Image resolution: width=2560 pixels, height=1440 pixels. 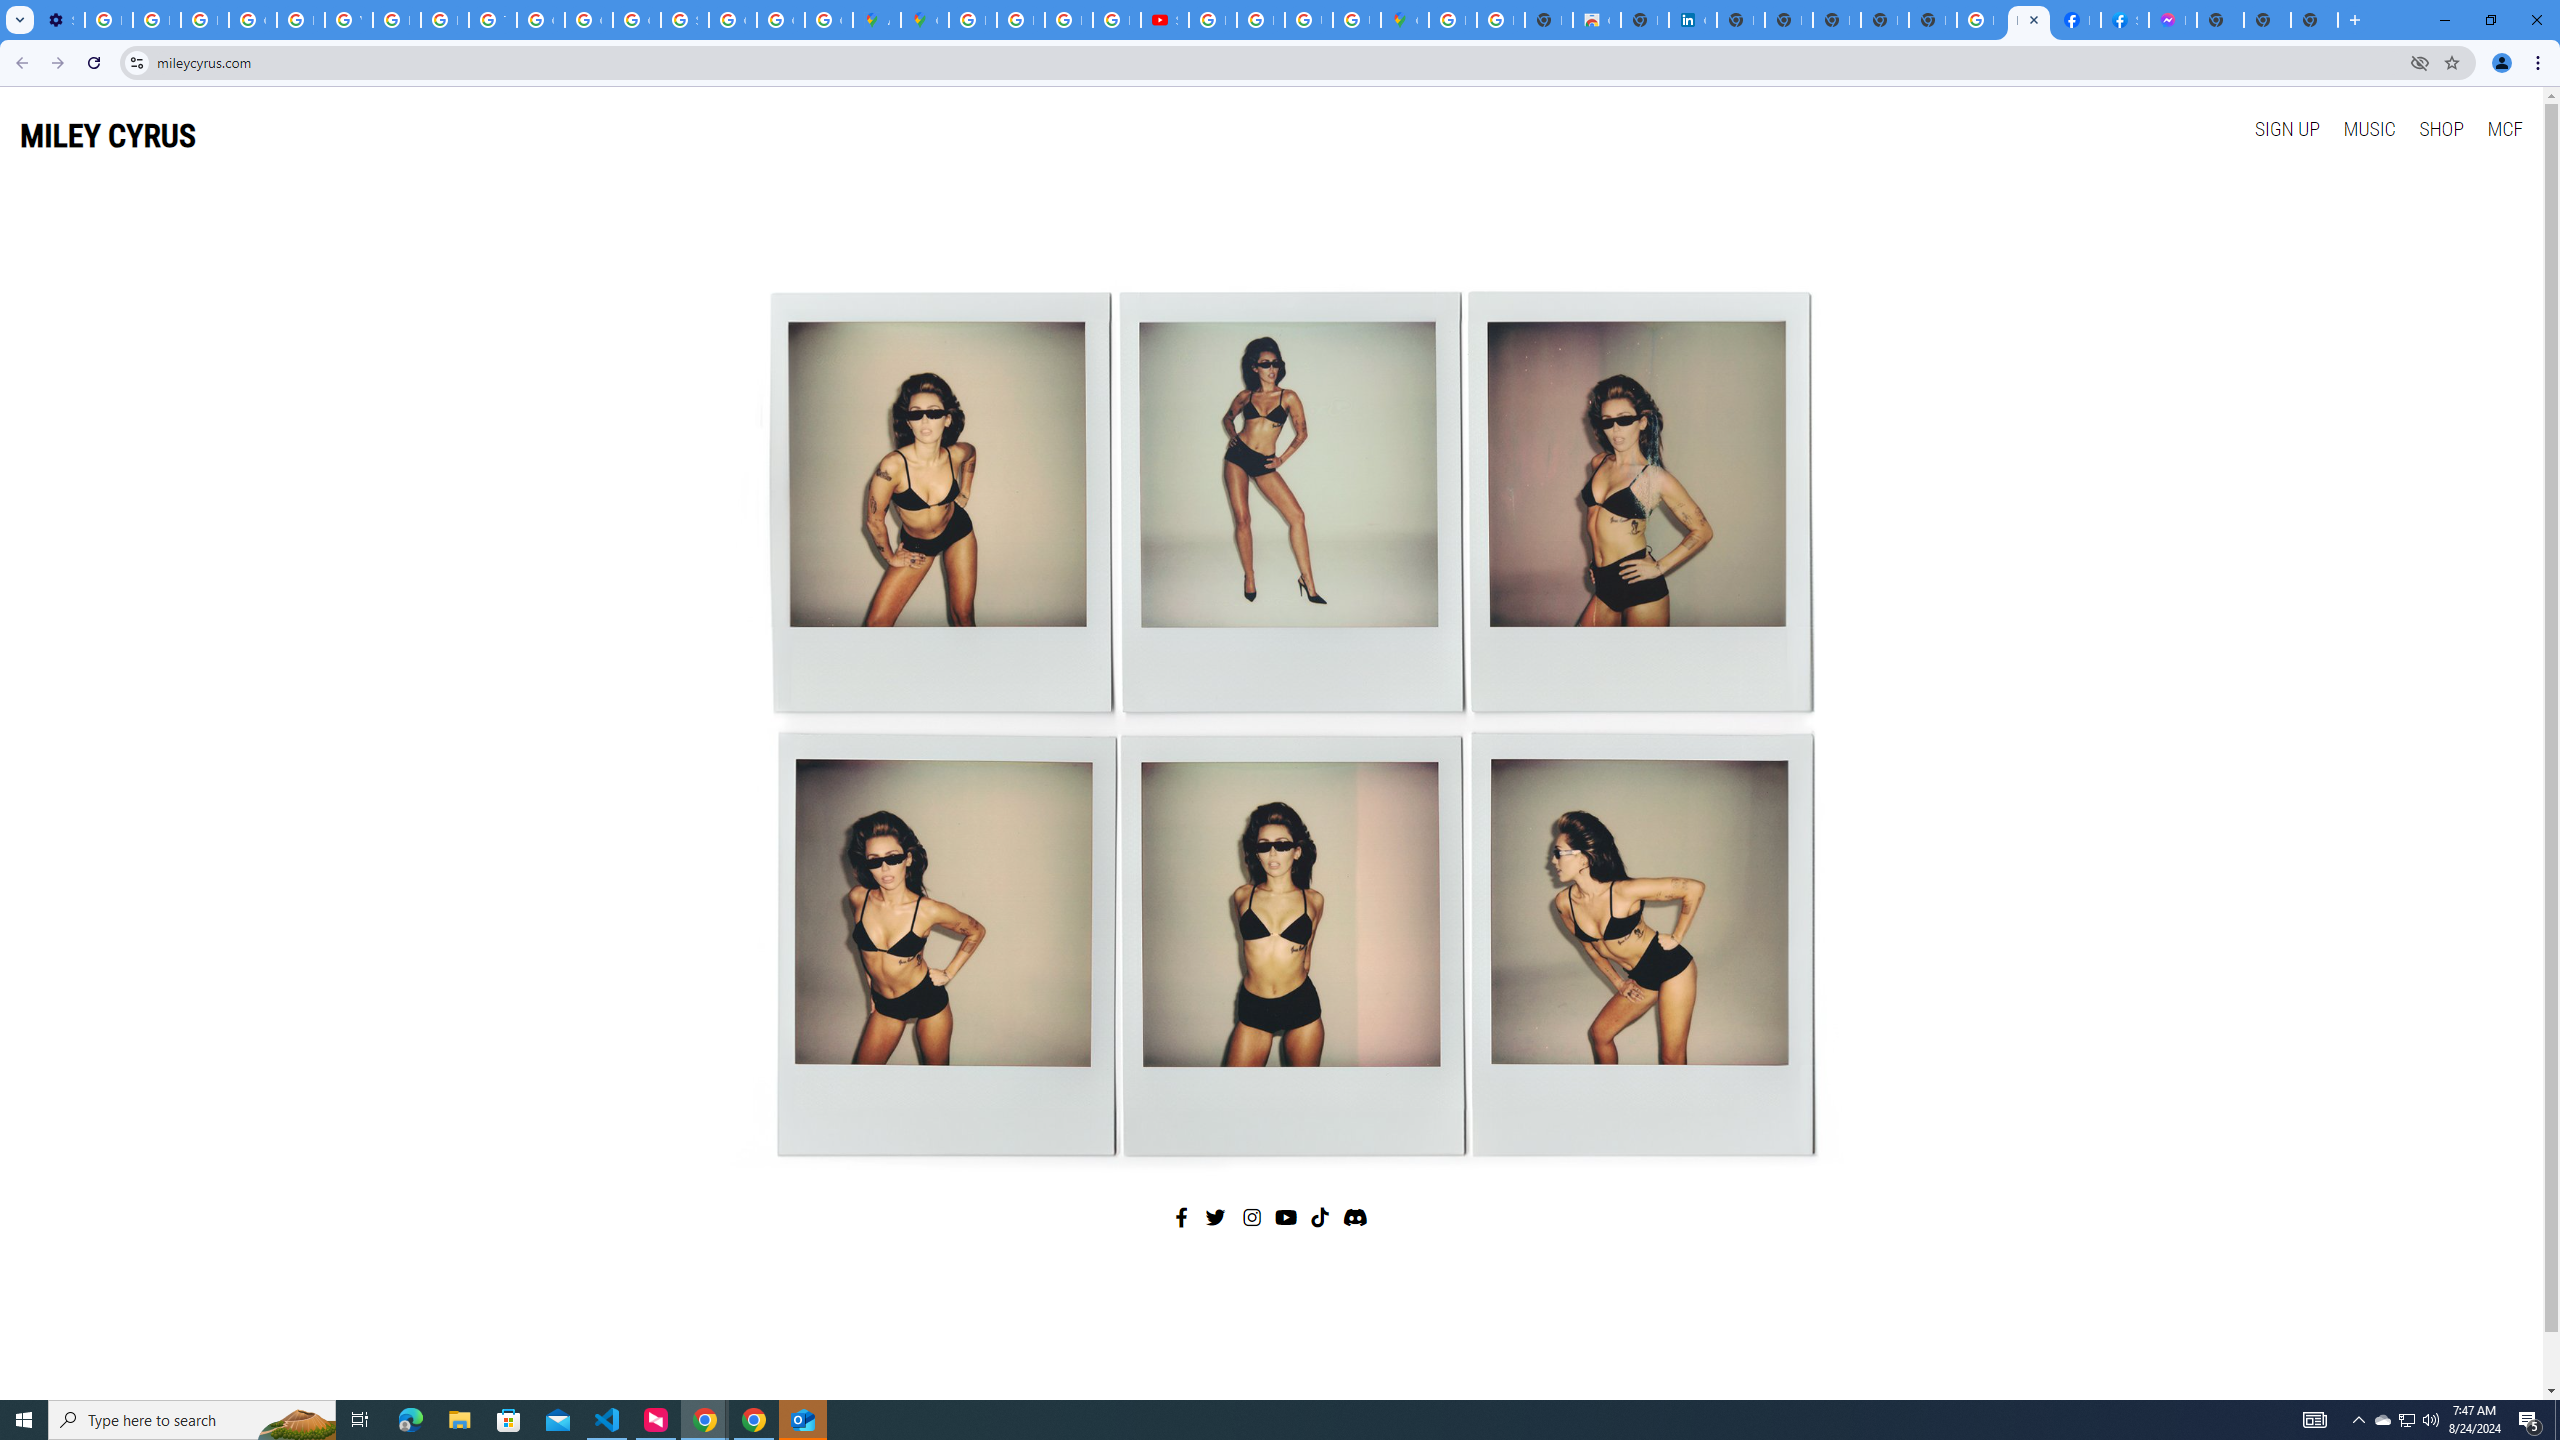 What do you see at coordinates (108, 20) in the screenshot?
I see `Delete photos & videos - Computer - Google Photos Help` at bounding box center [108, 20].